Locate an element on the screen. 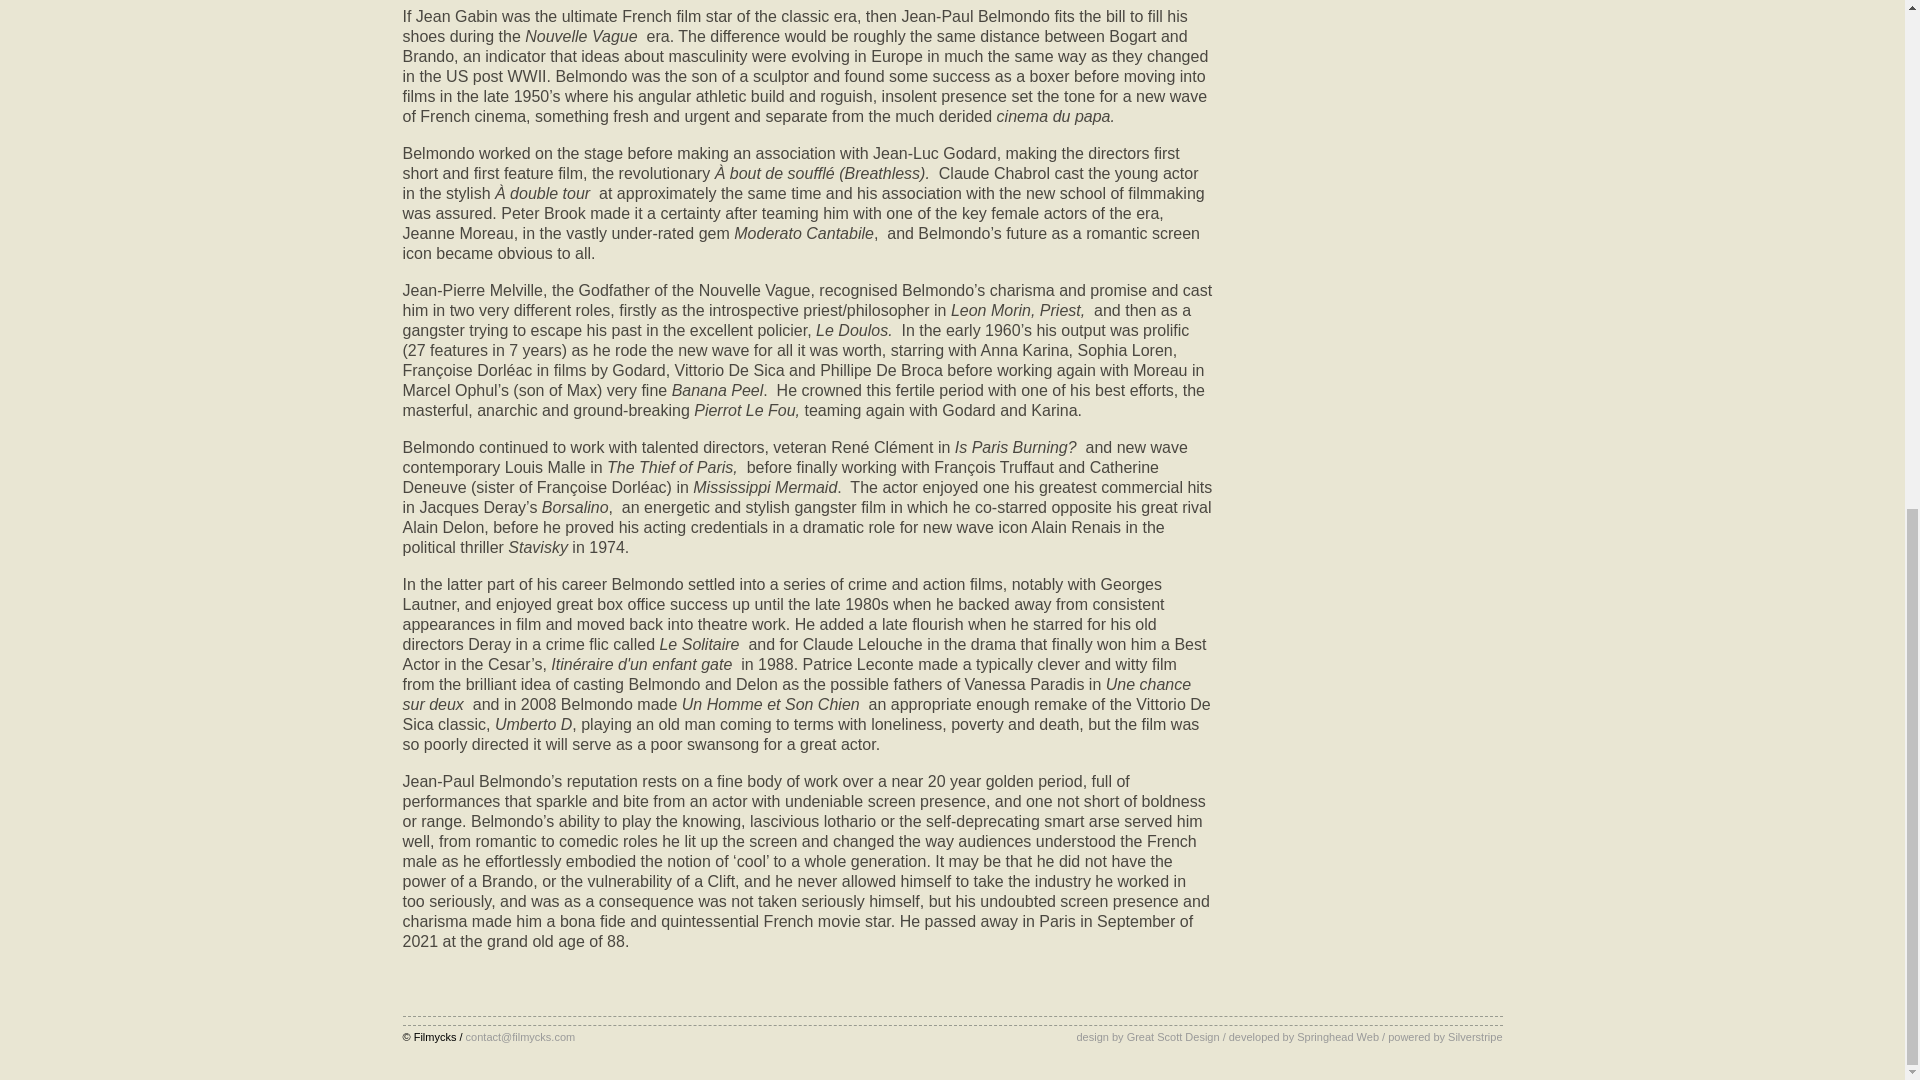 This screenshot has width=1920, height=1080. Silverstripe is located at coordinates (1474, 1037).